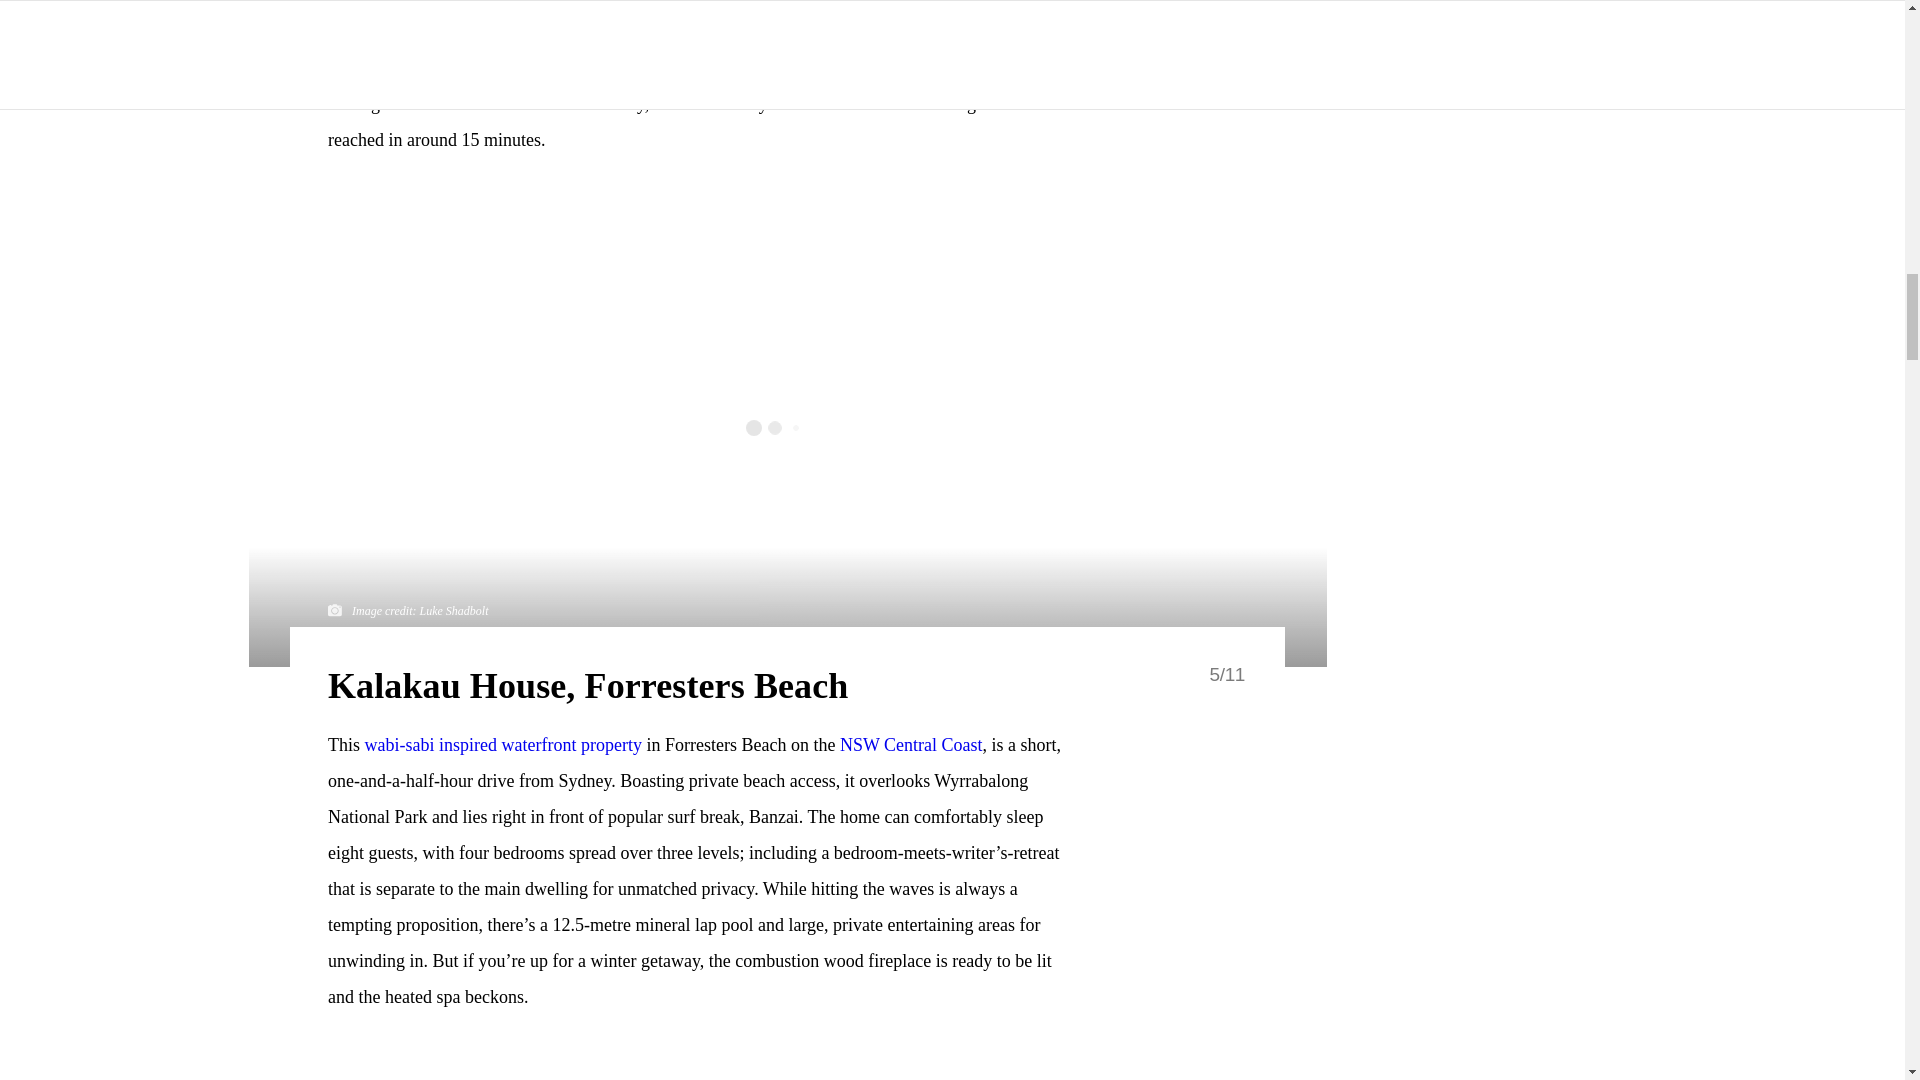  Describe the element at coordinates (502, 744) in the screenshot. I see `Kalakua House` at that location.